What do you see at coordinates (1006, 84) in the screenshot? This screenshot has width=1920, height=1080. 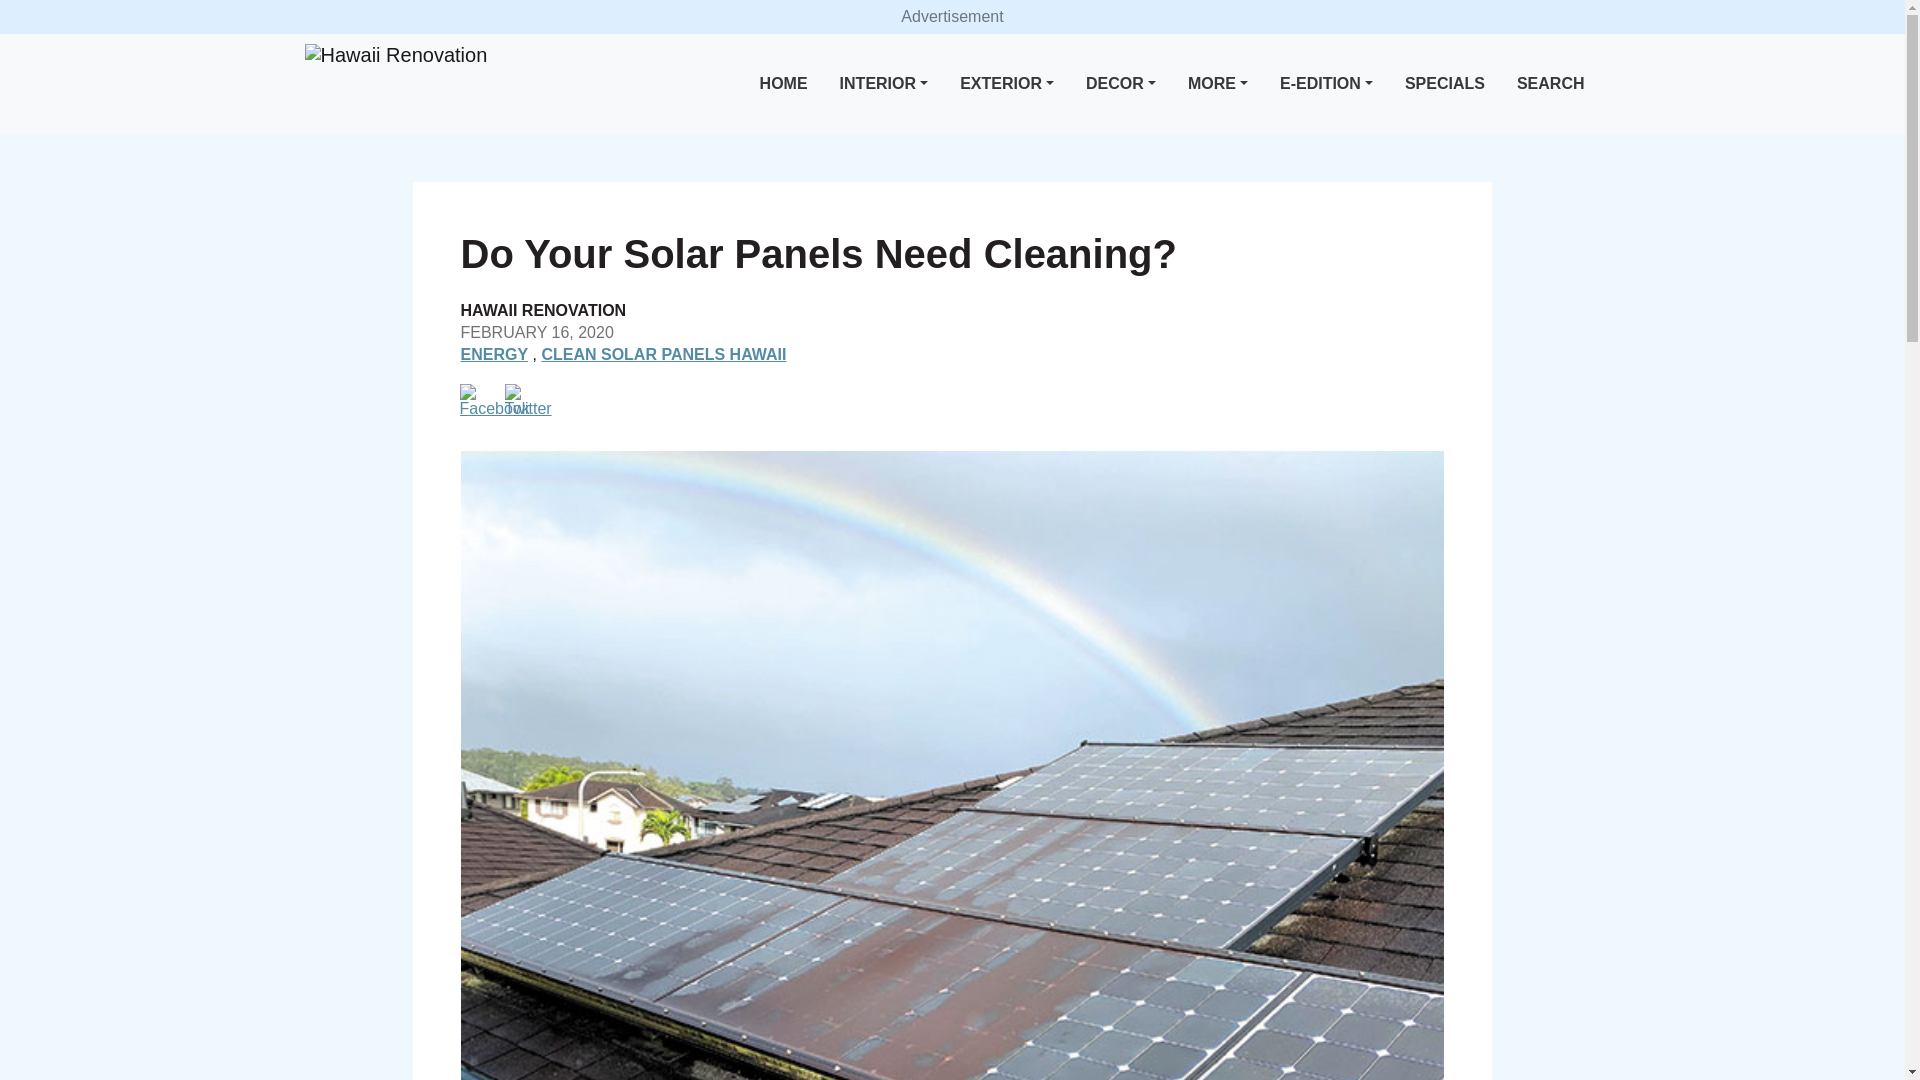 I see `EXTERIOR` at bounding box center [1006, 84].